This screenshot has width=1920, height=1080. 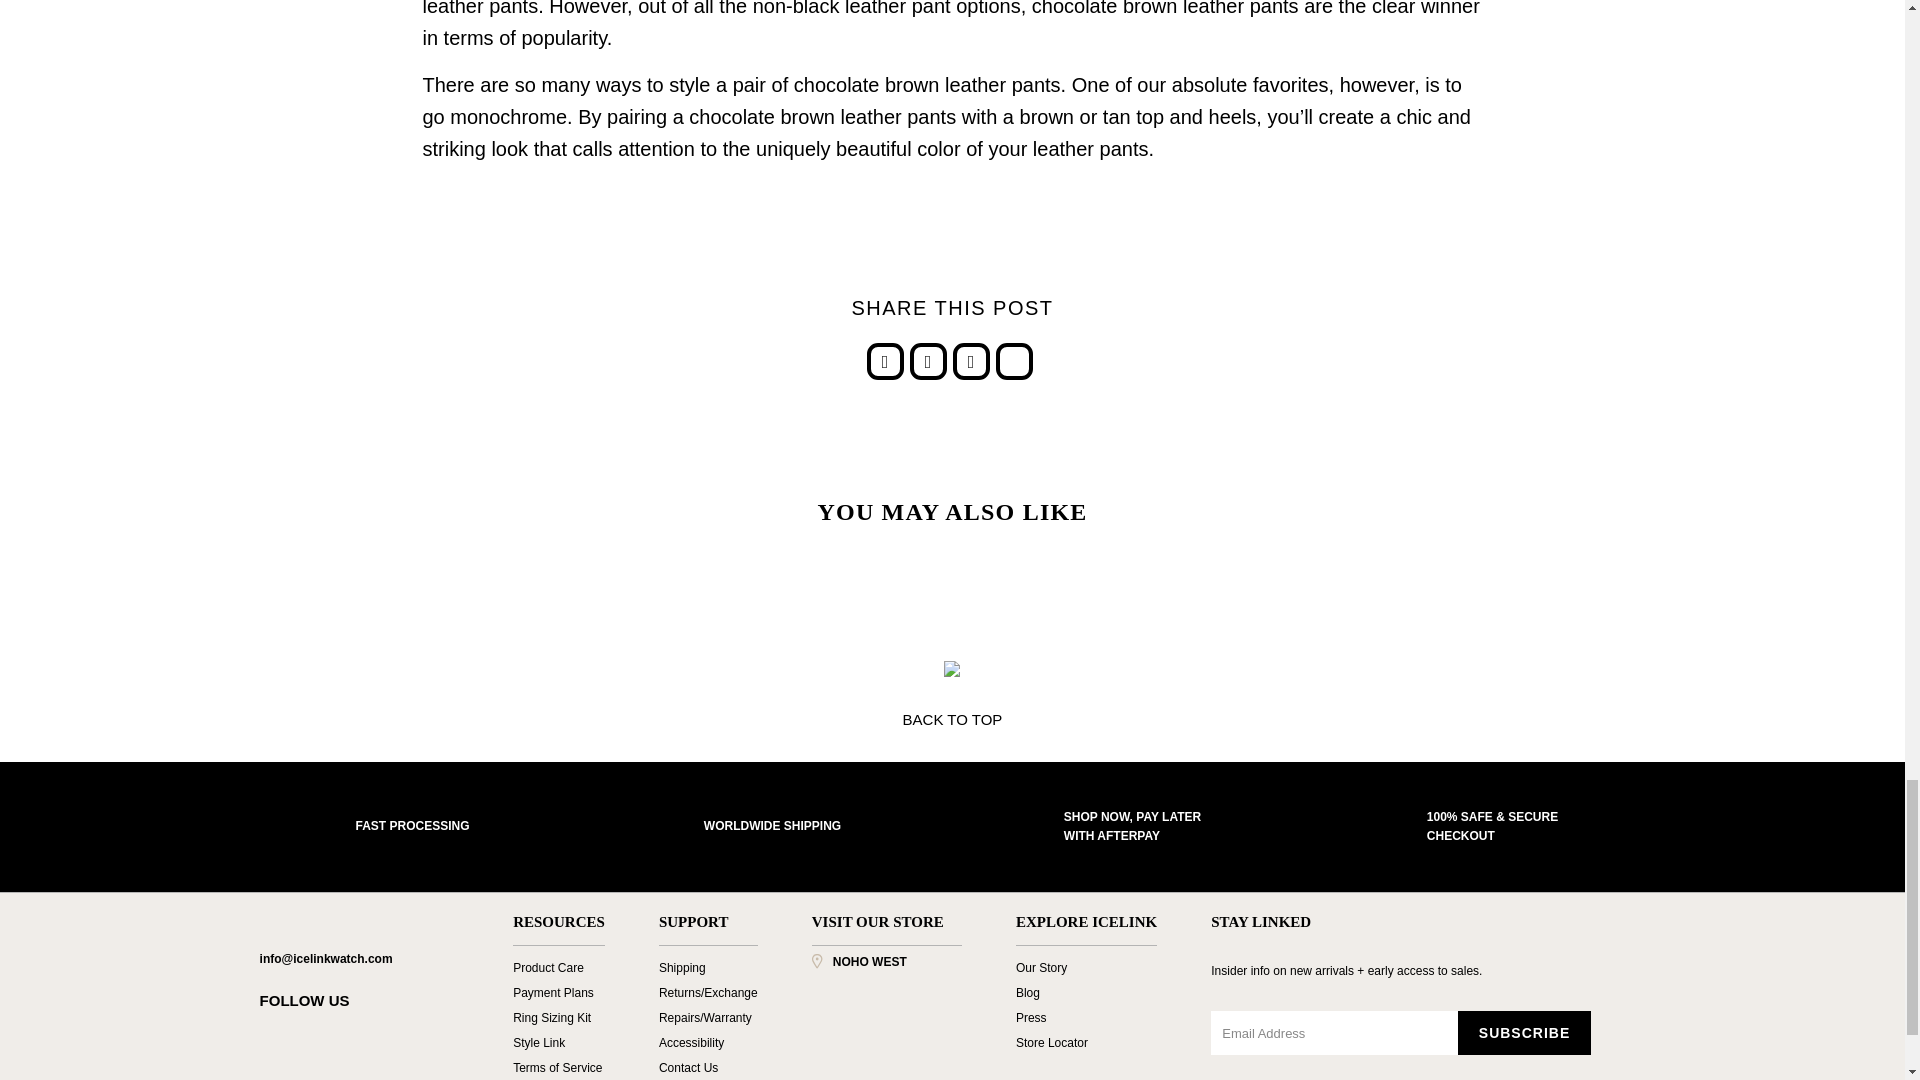 I want to click on Email this to a friend, so click(x=1014, y=360).